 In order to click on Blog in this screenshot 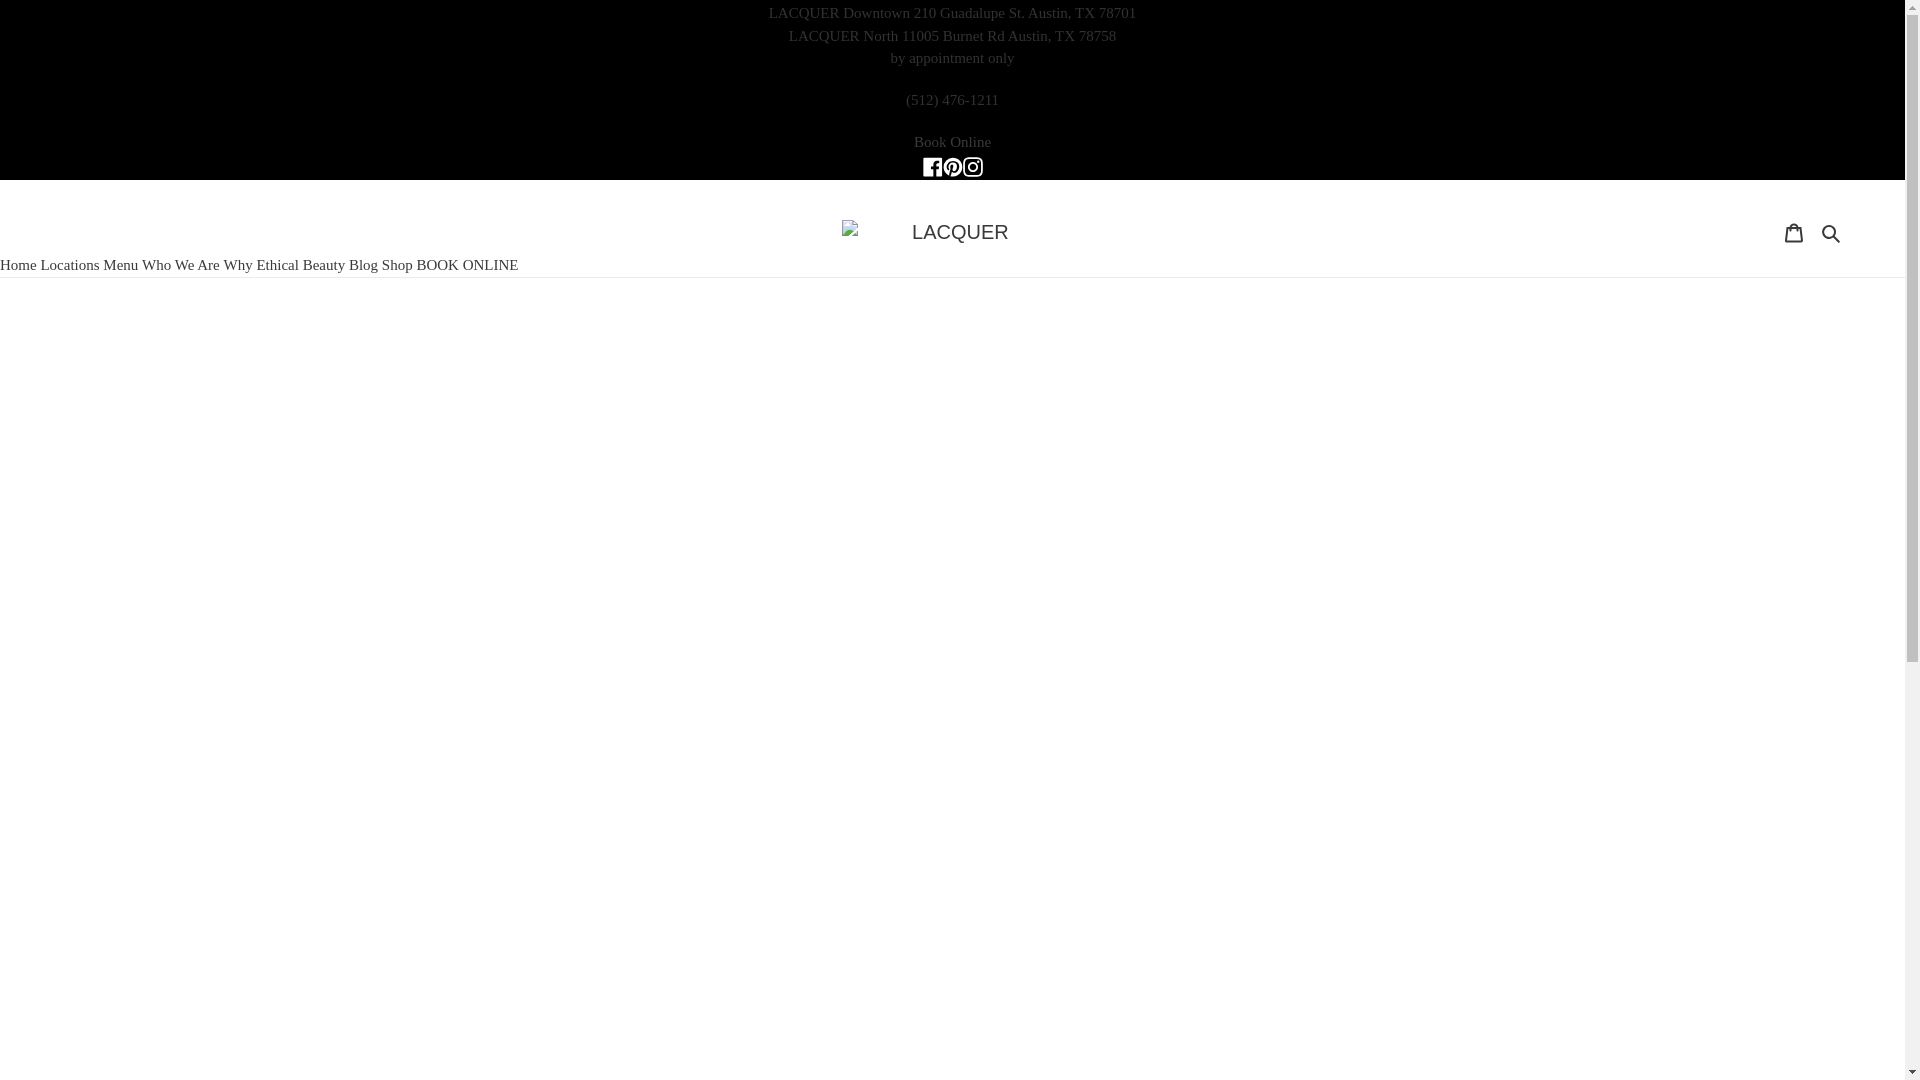, I will do `click(364, 264)`.